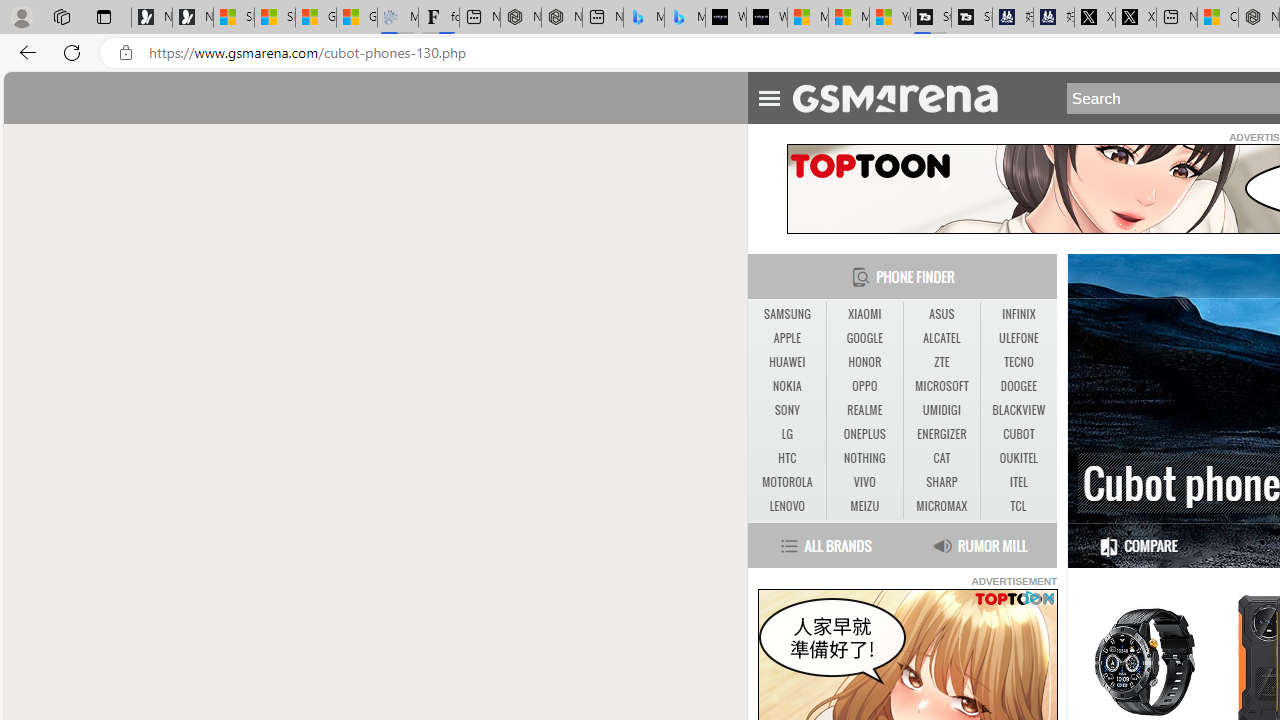  I want to click on GOOGLE, so click(864, 338).